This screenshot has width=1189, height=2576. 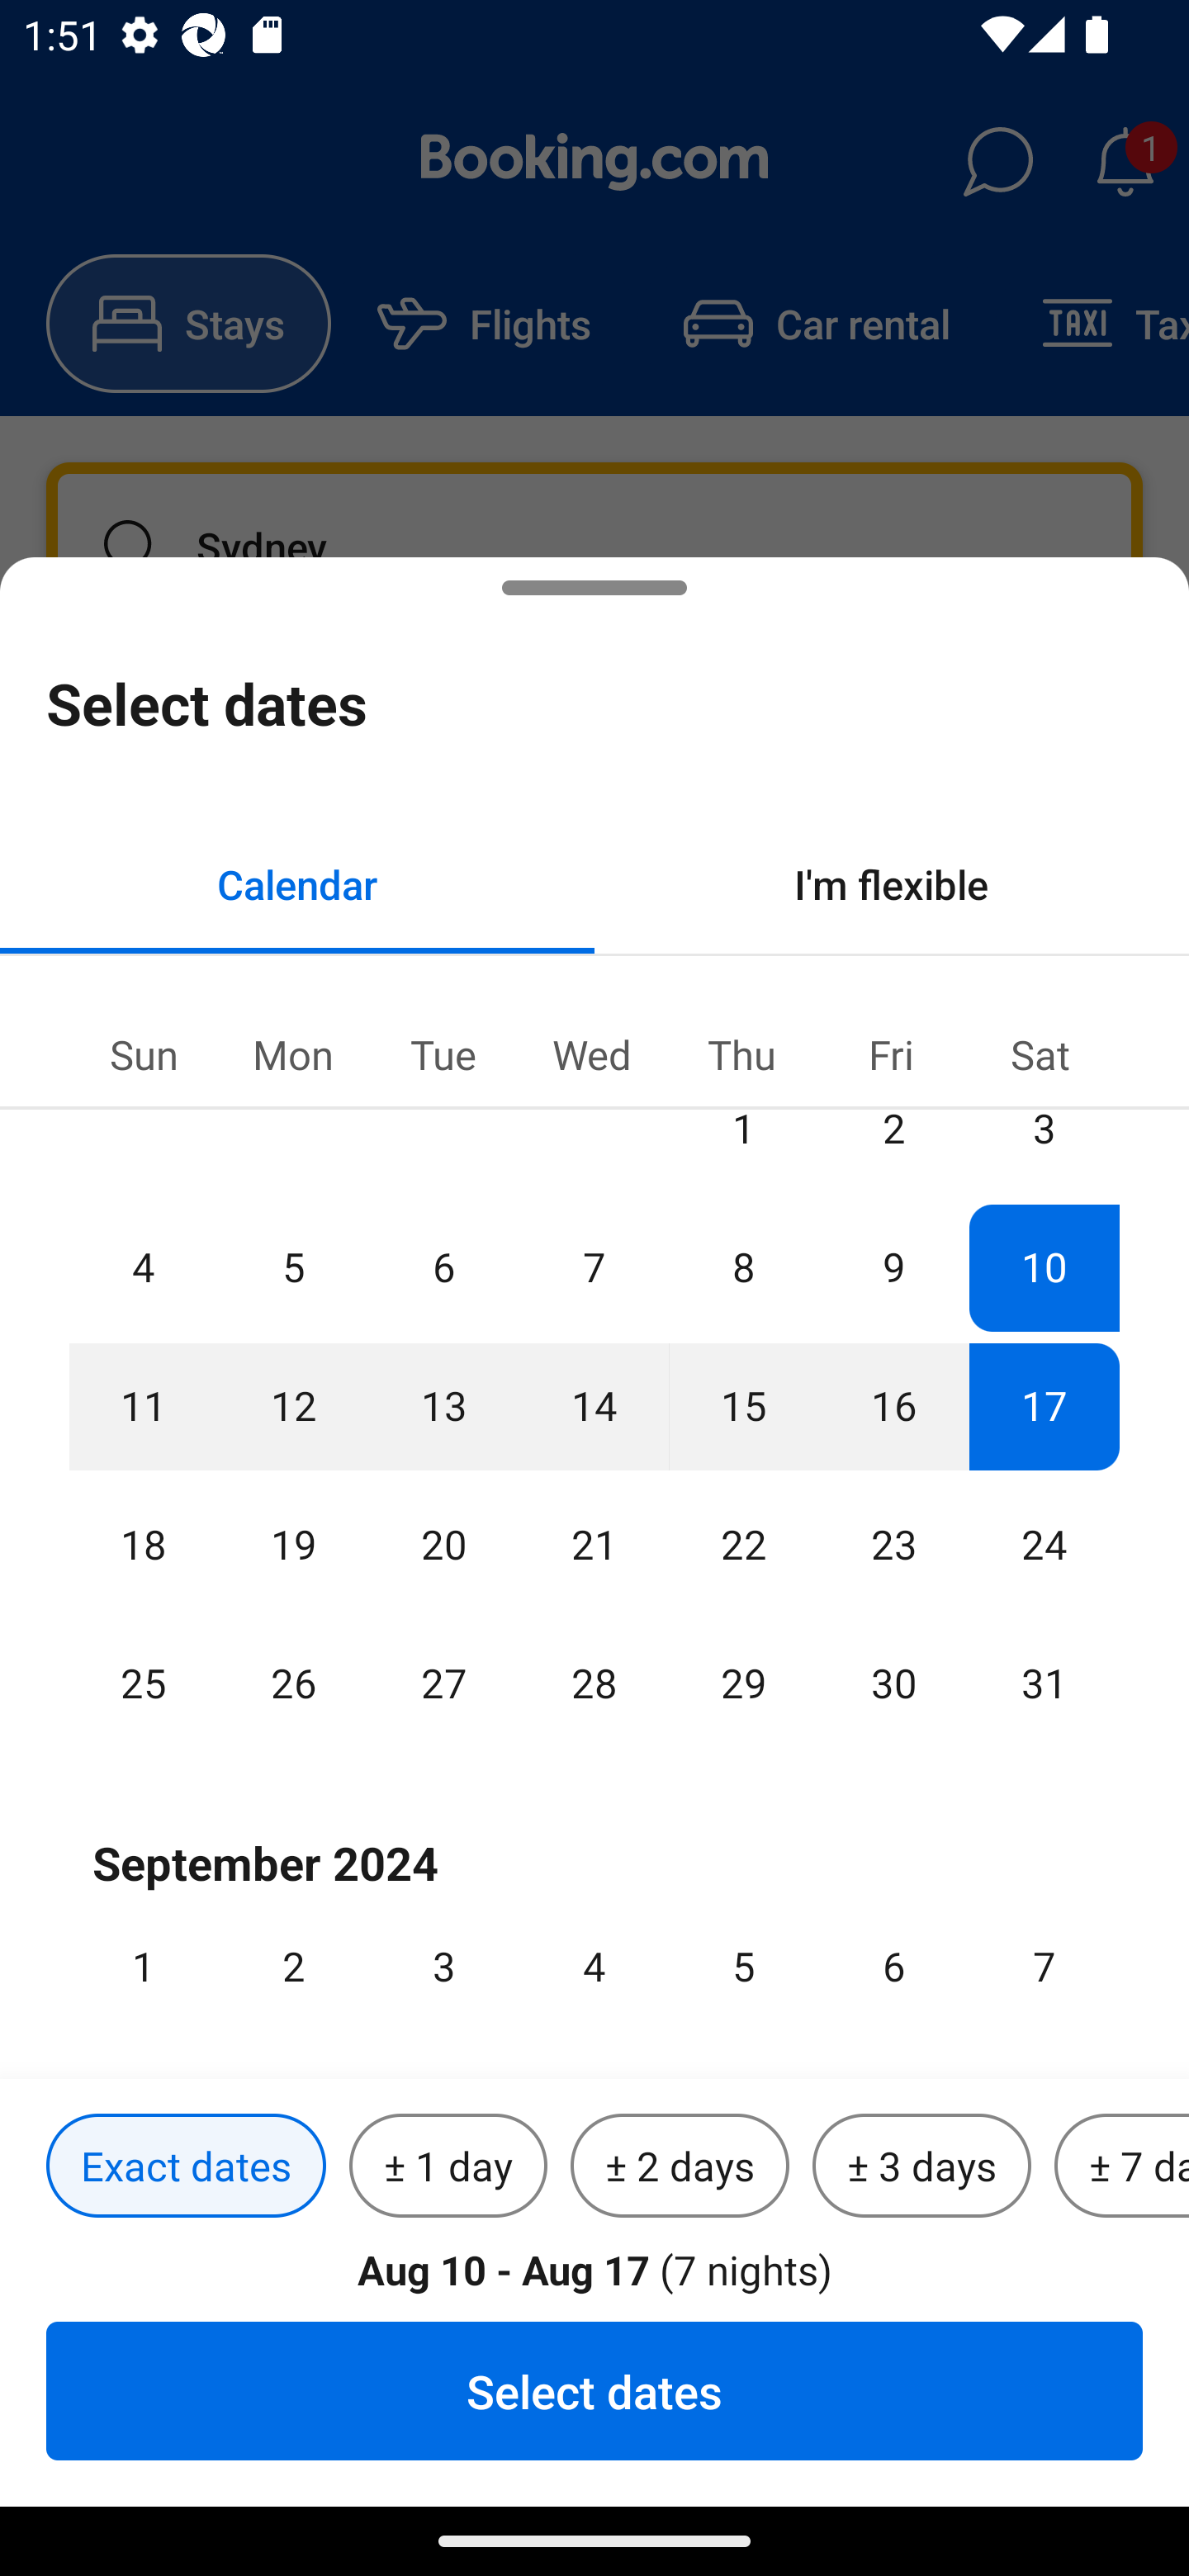 What do you see at coordinates (594, 2390) in the screenshot?
I see `Select dates` at bounding box center [594, 2390].